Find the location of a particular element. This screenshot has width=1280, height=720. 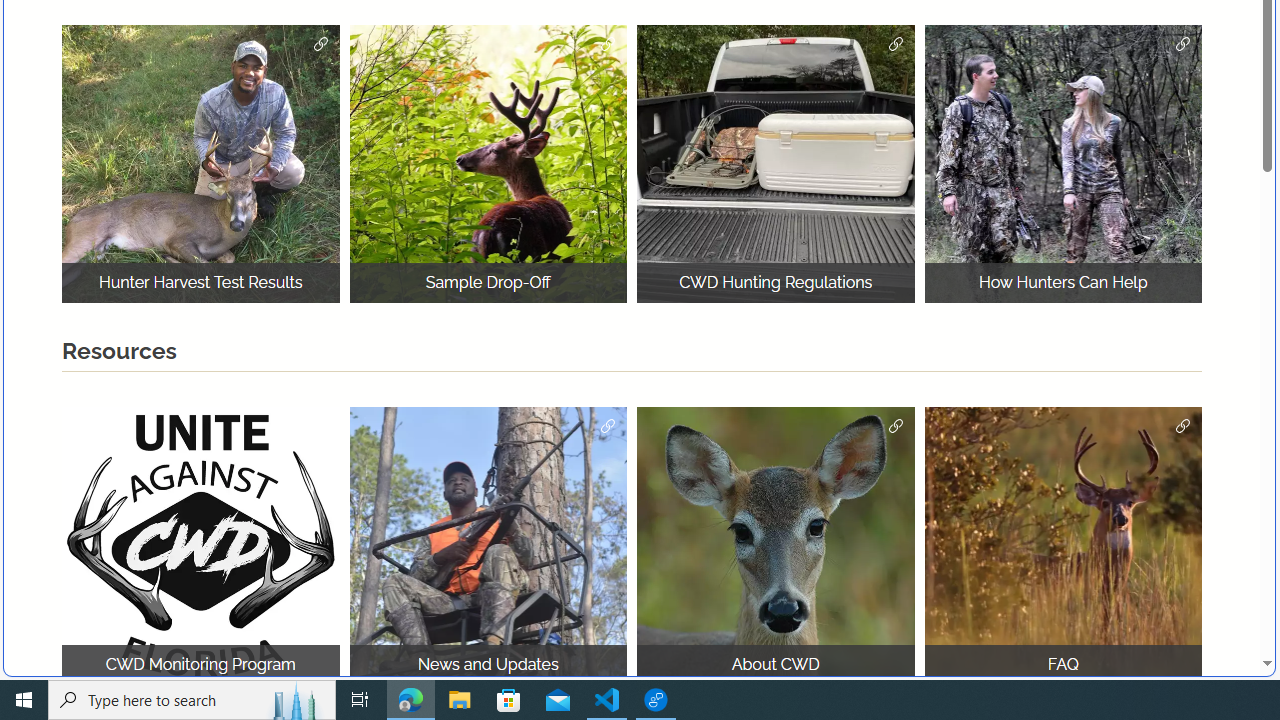

Hunter Harvest is located at coordinates (200, 164).